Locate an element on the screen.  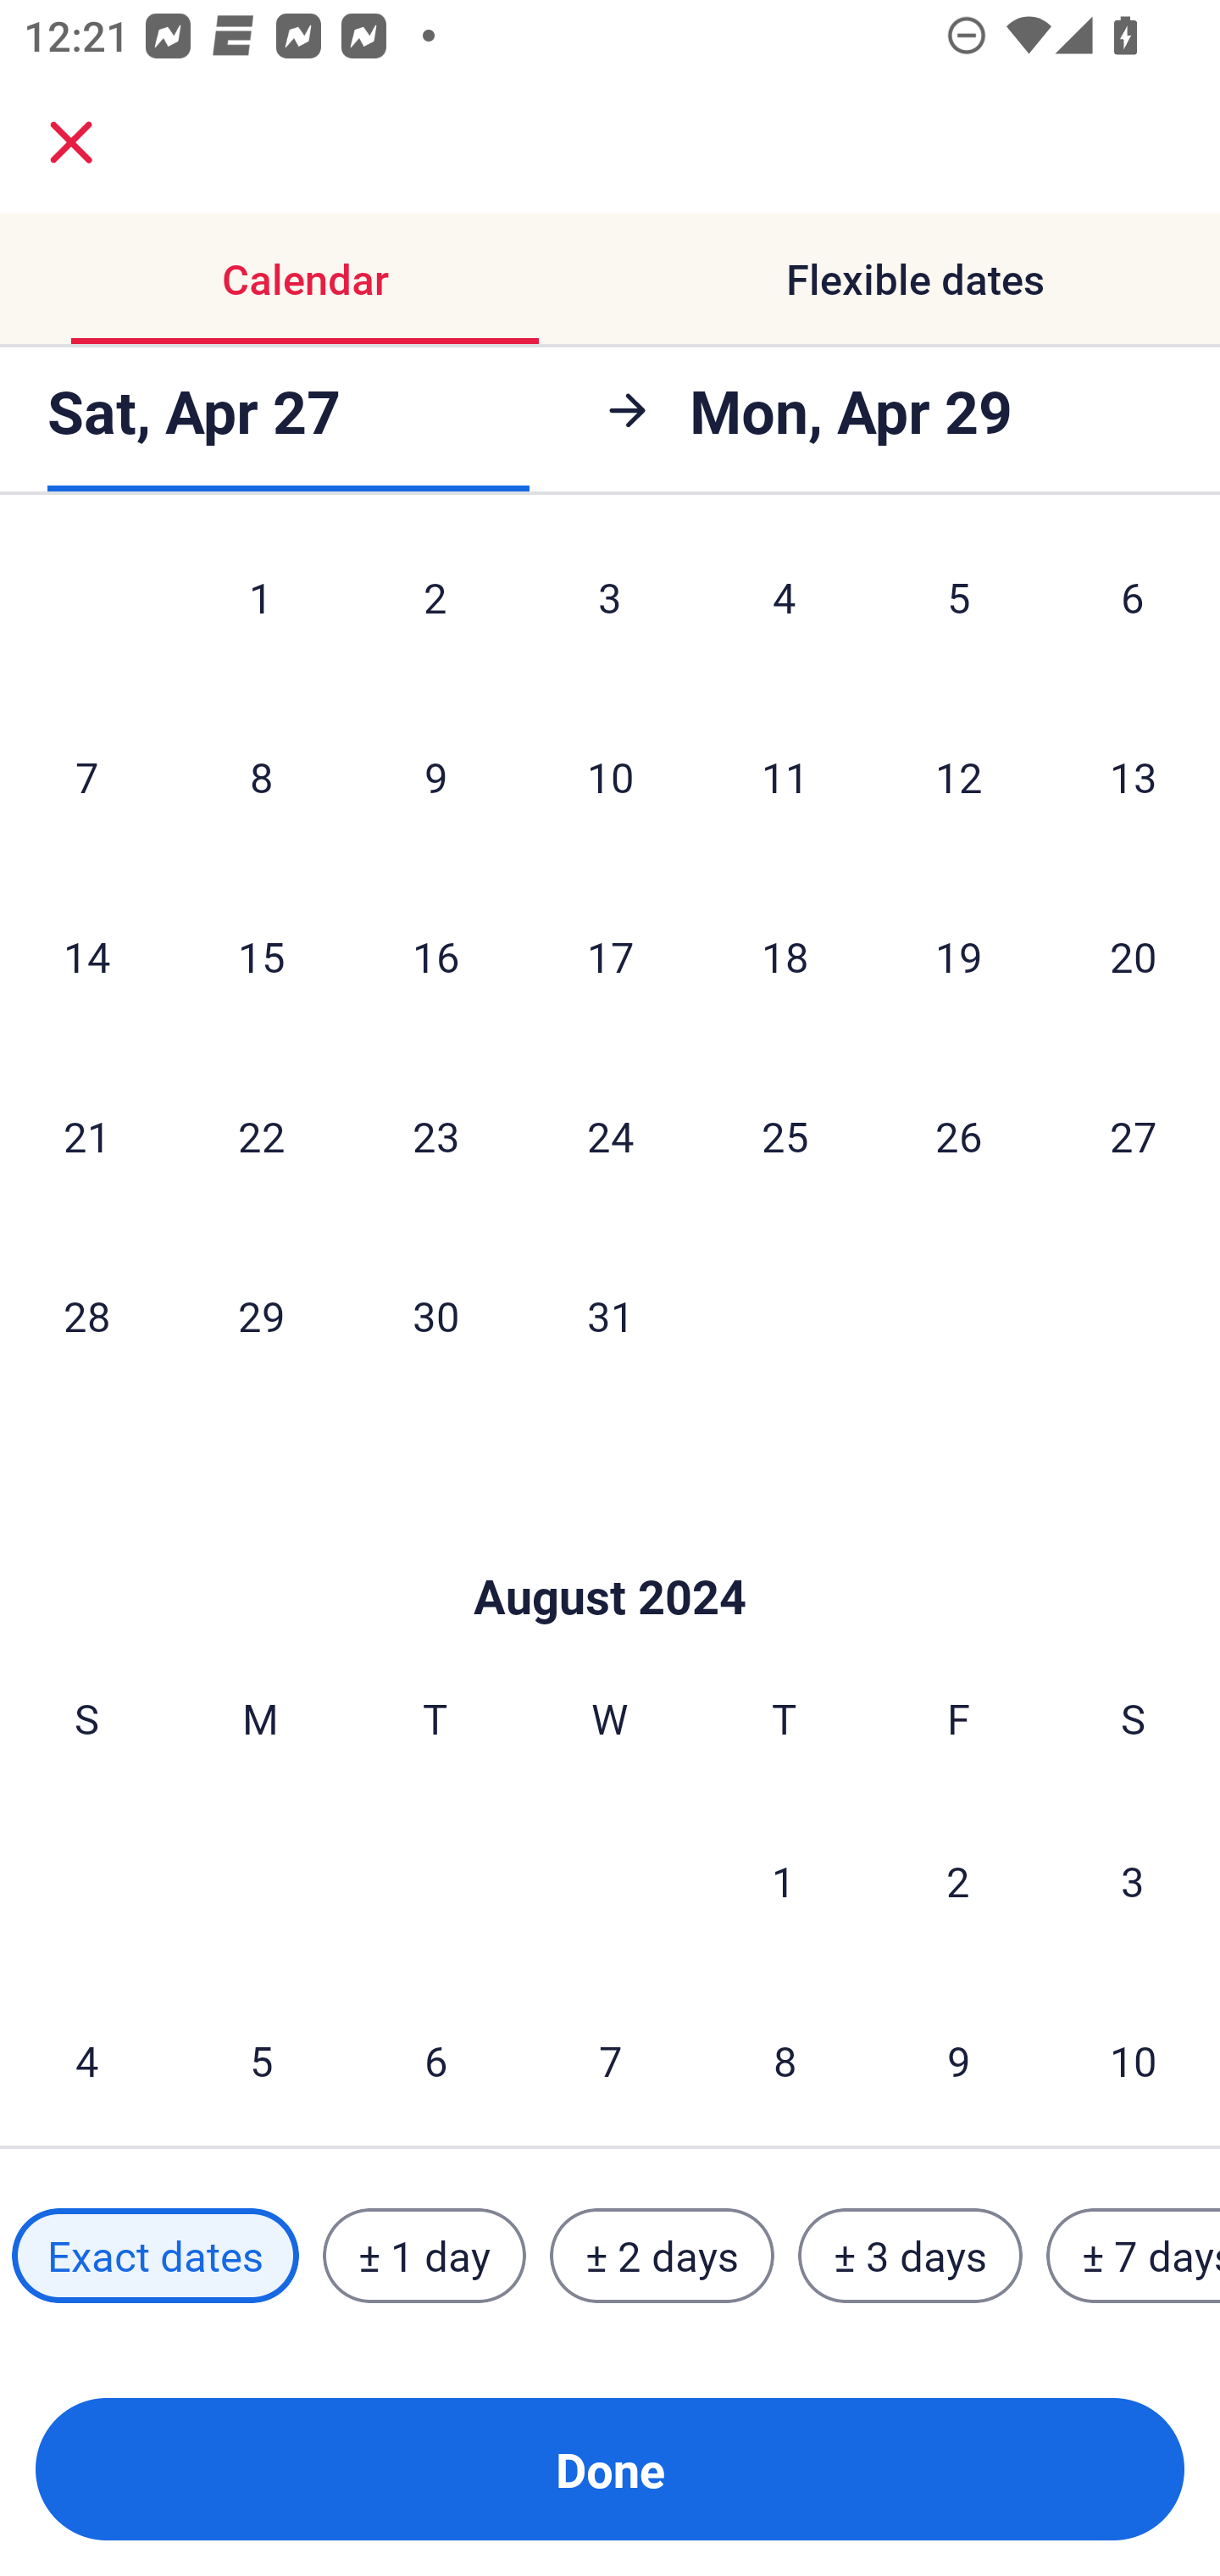
± 3 days is located at coordinates (910, 2255).